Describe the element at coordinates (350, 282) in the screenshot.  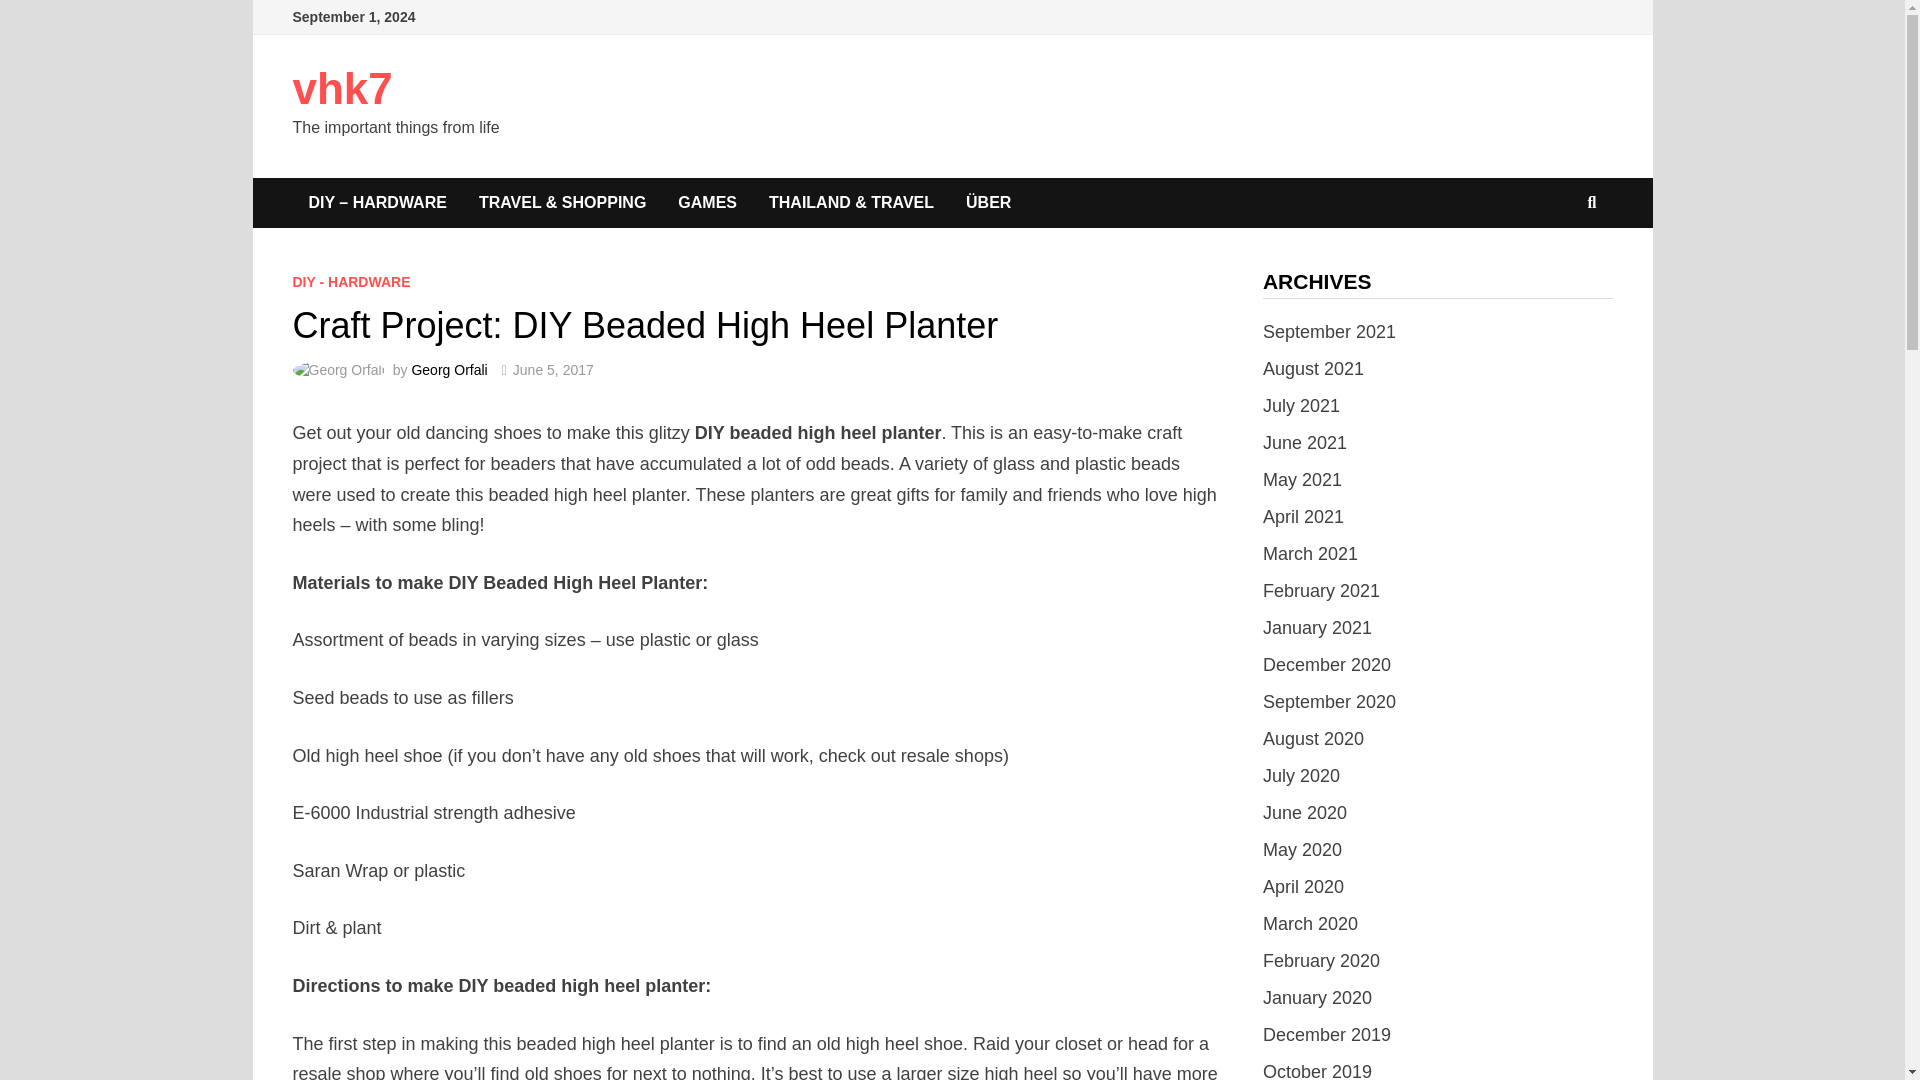
I see `DIY - HARDWARE` at that location.